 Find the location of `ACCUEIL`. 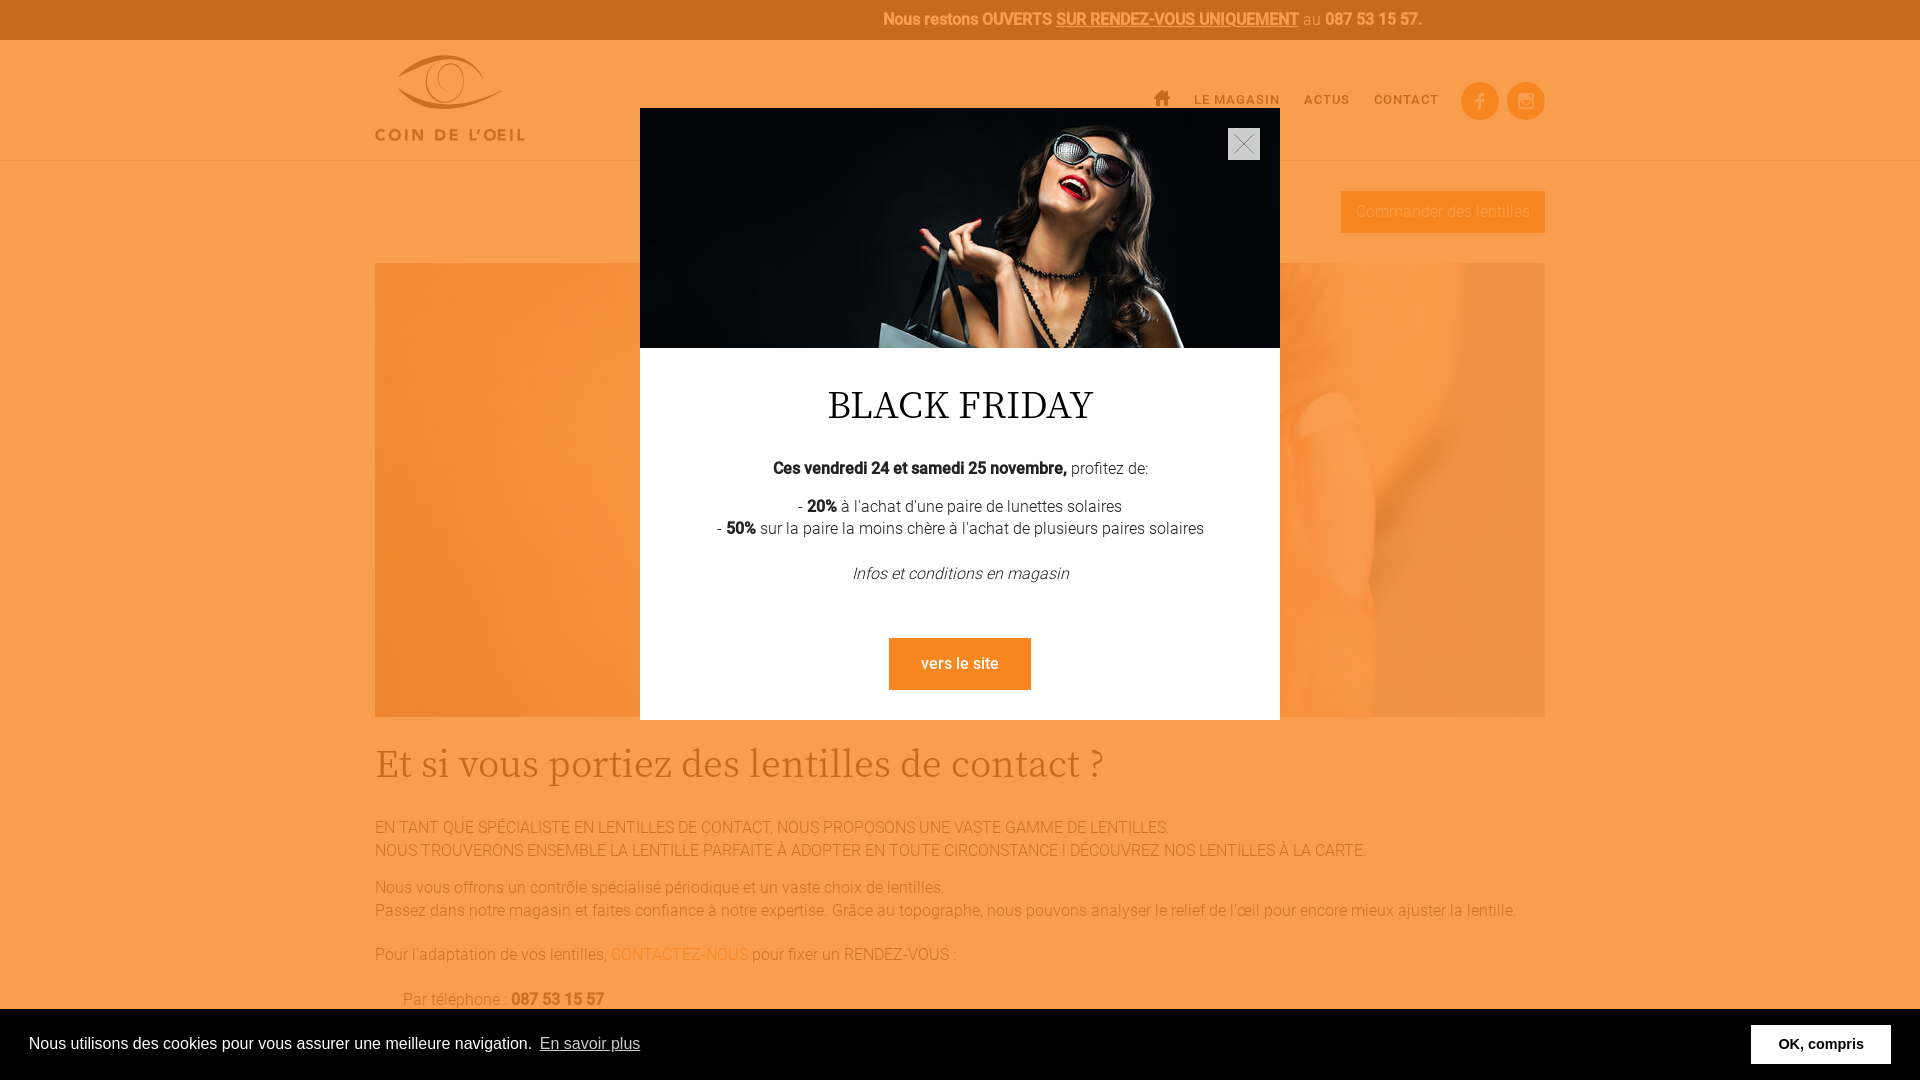

ACCUEIL is located at coordinates (1162, 100).